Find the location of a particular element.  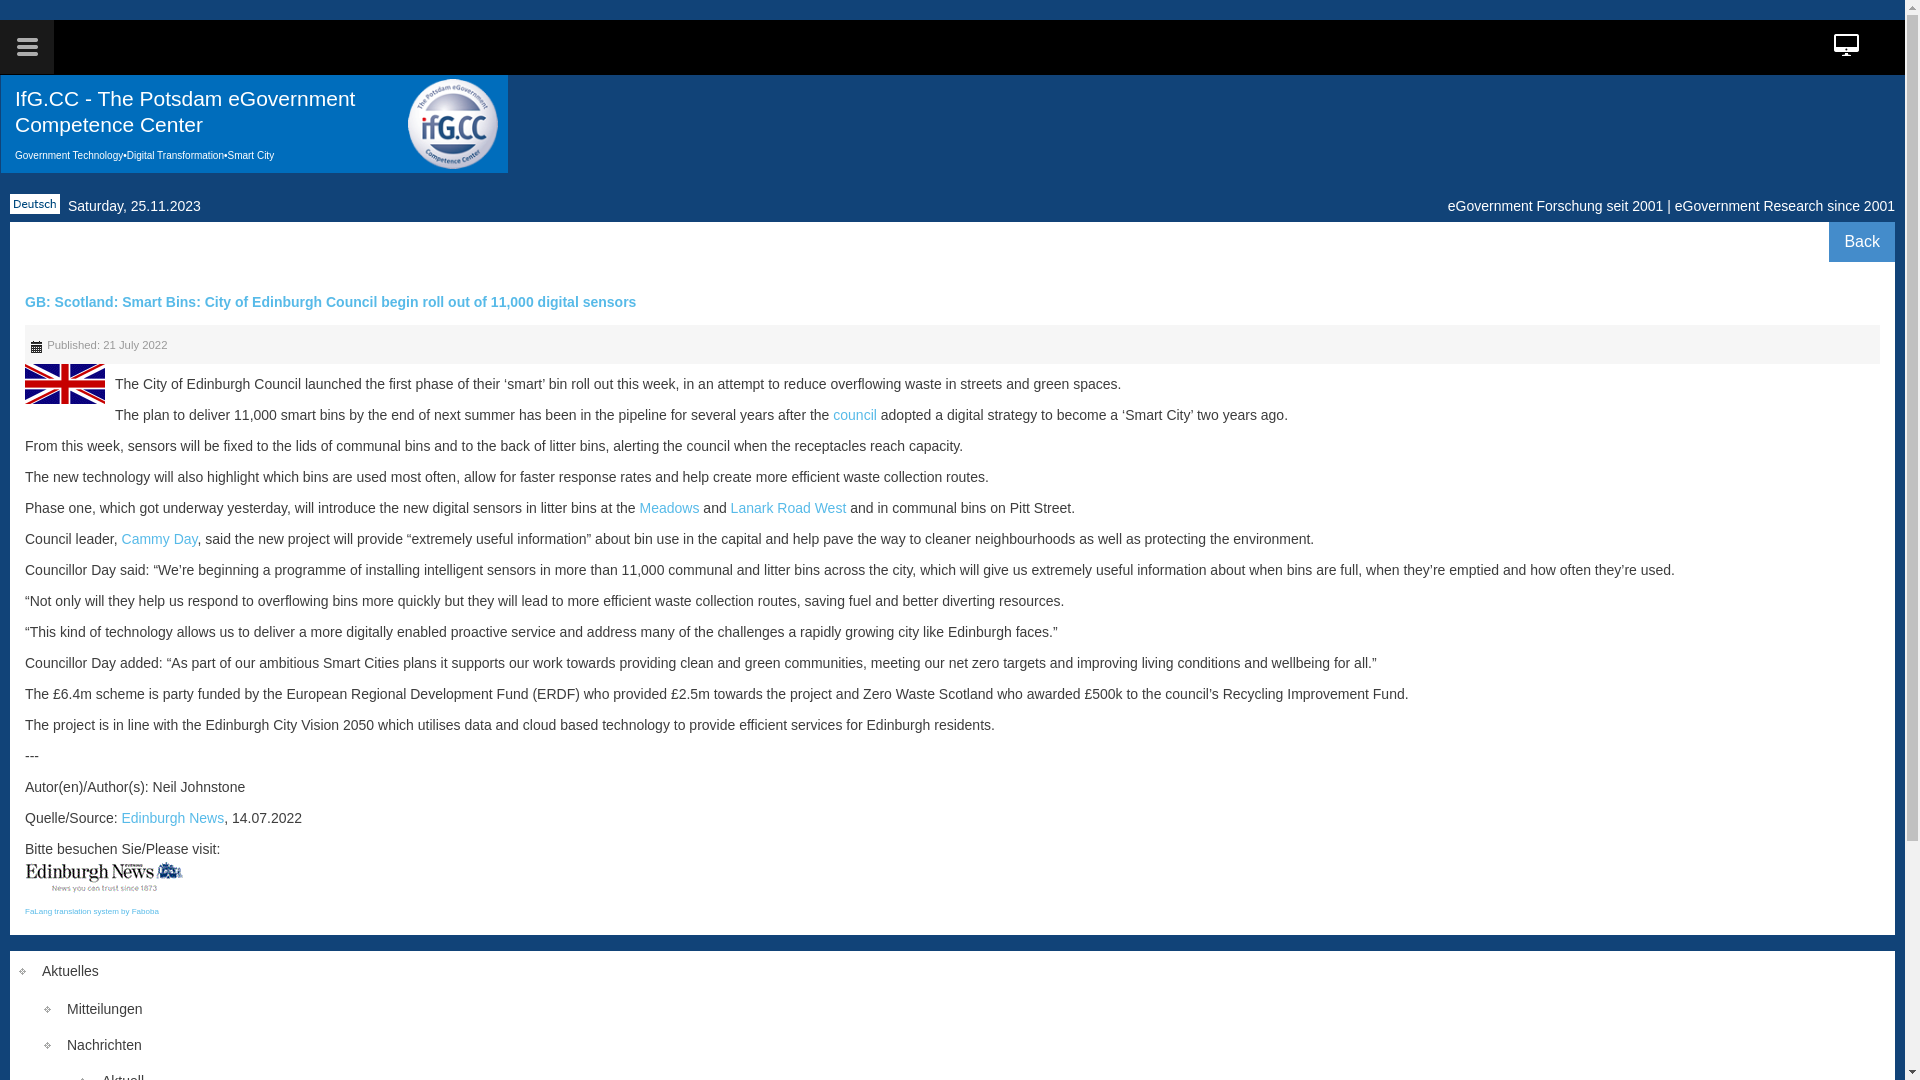

council is located at coordinates (855, 415).